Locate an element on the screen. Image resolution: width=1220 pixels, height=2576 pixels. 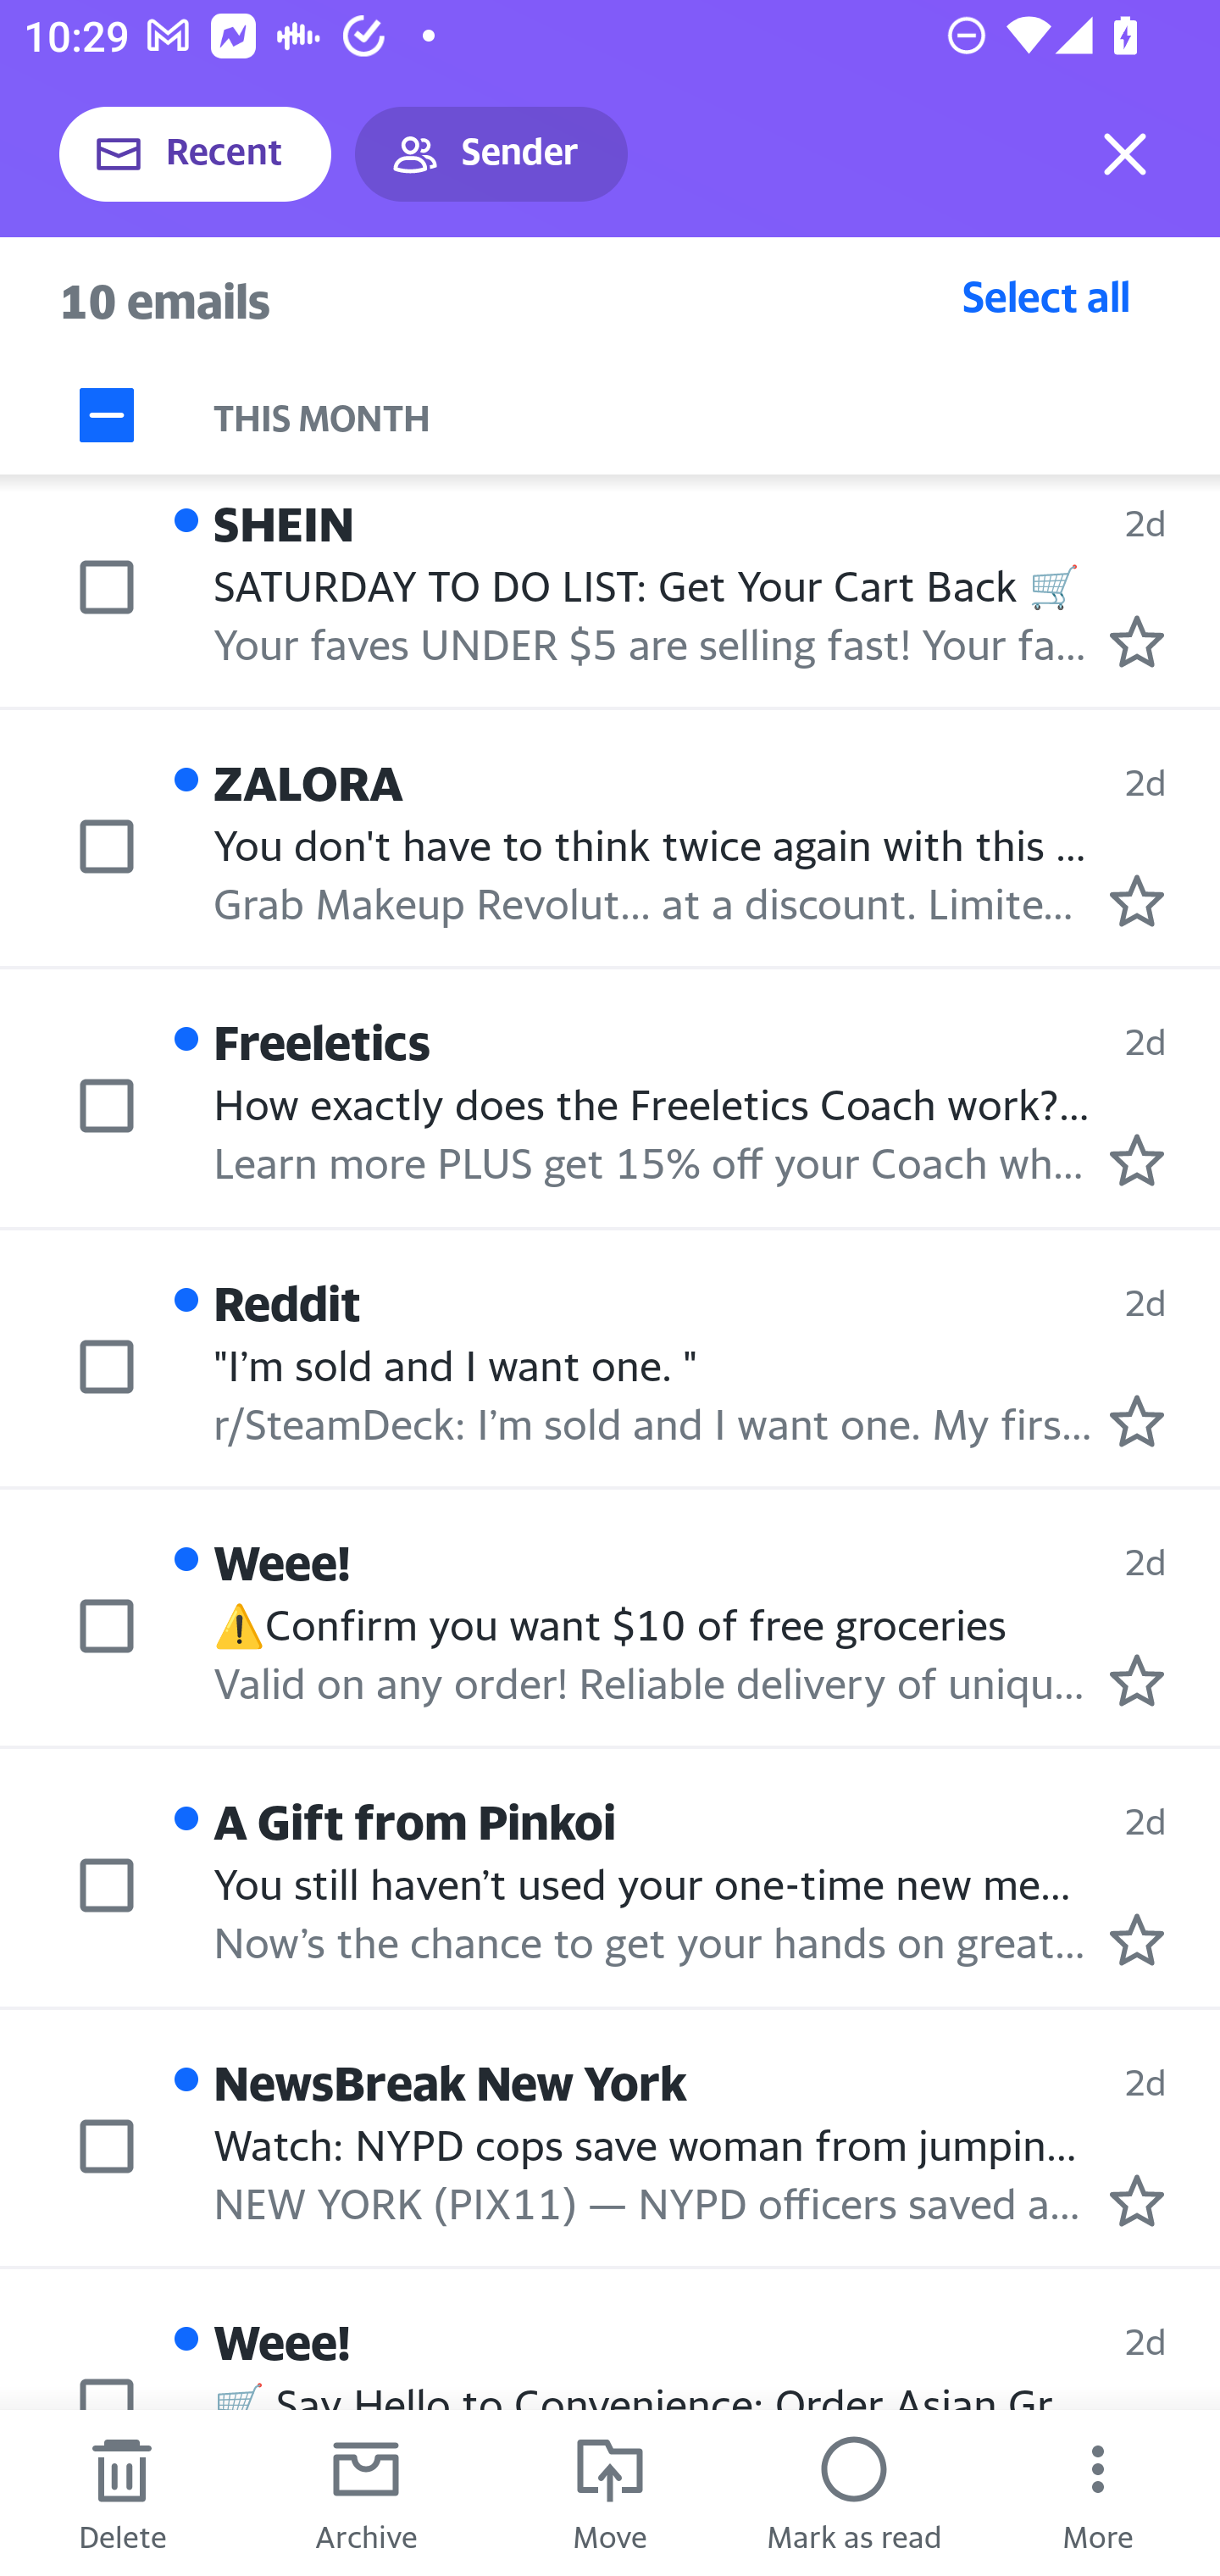
Delete is located at coordinates (122, 2493).